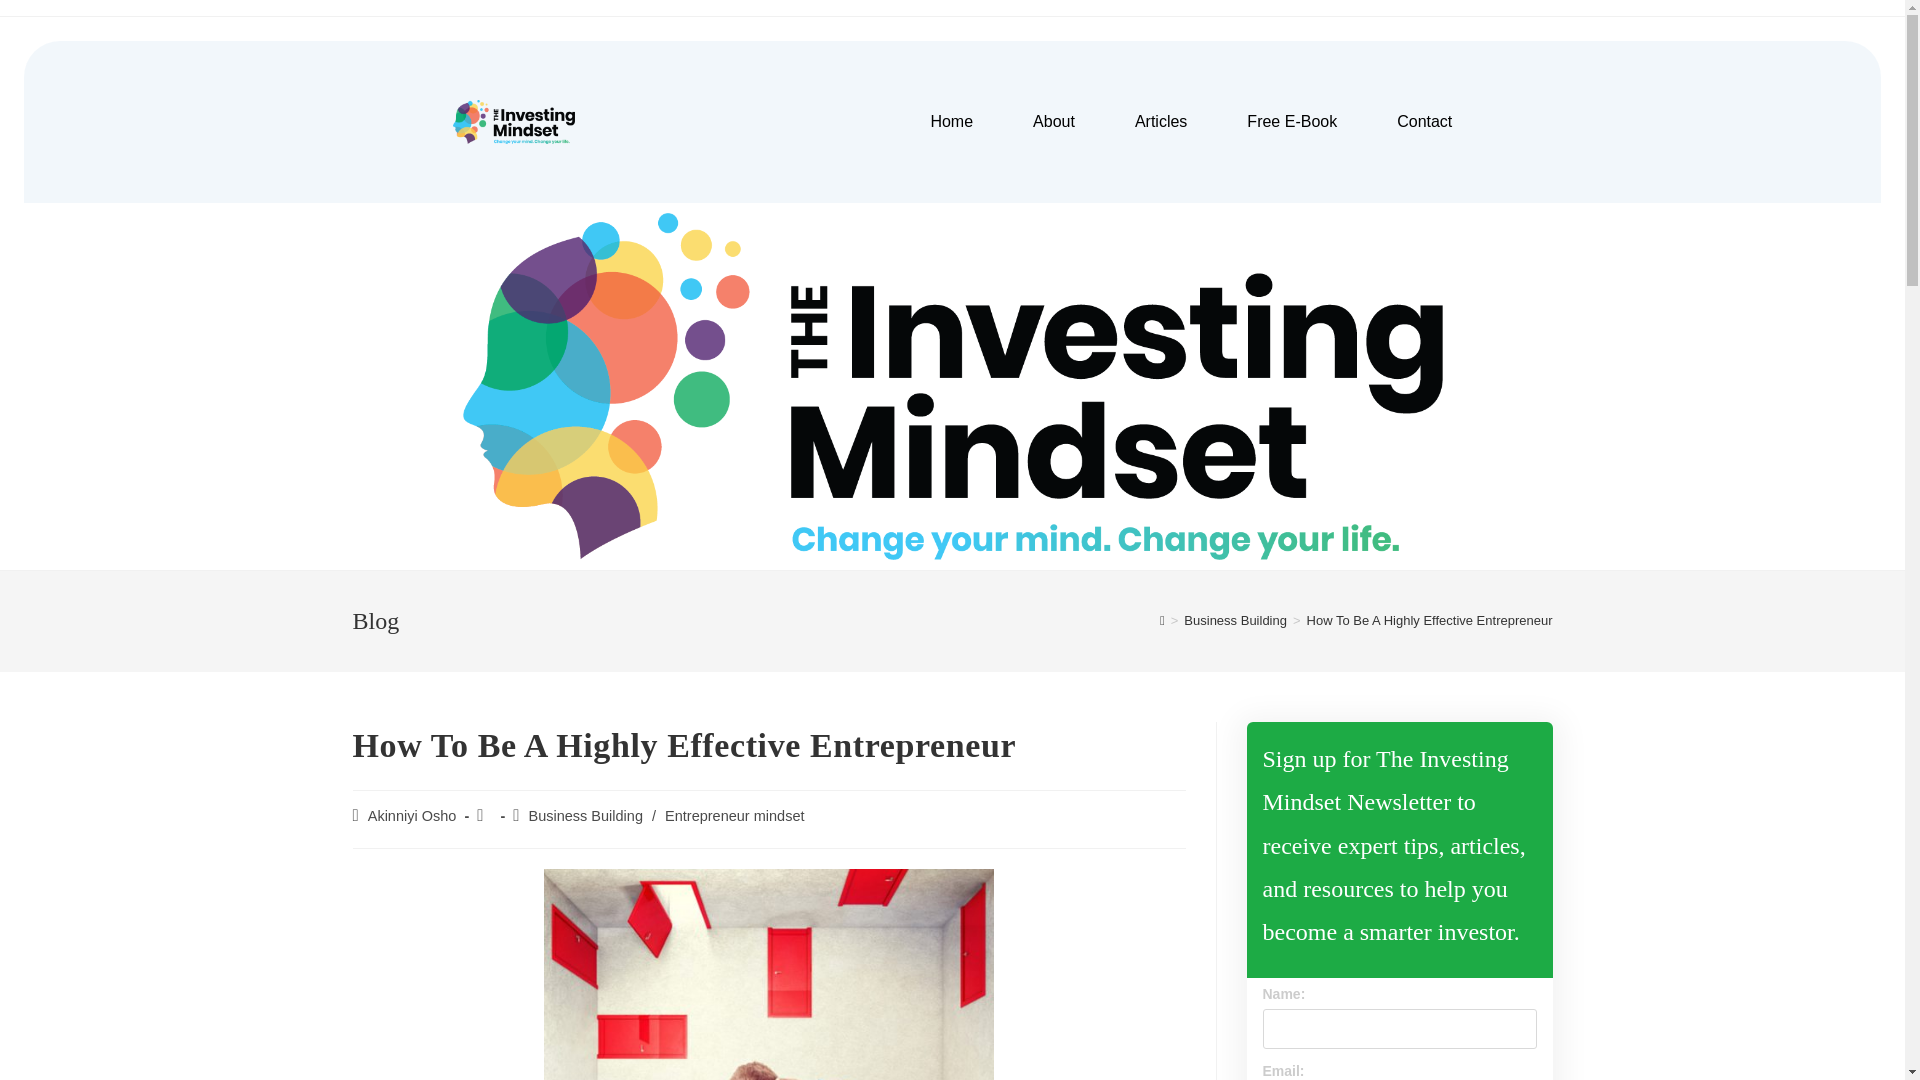 Image resolution: width=1920 pixels, height=1080 pixels. Describe the element at coordinates (1291, 122) in the screenshot. I see `Free E-Book` at that location.